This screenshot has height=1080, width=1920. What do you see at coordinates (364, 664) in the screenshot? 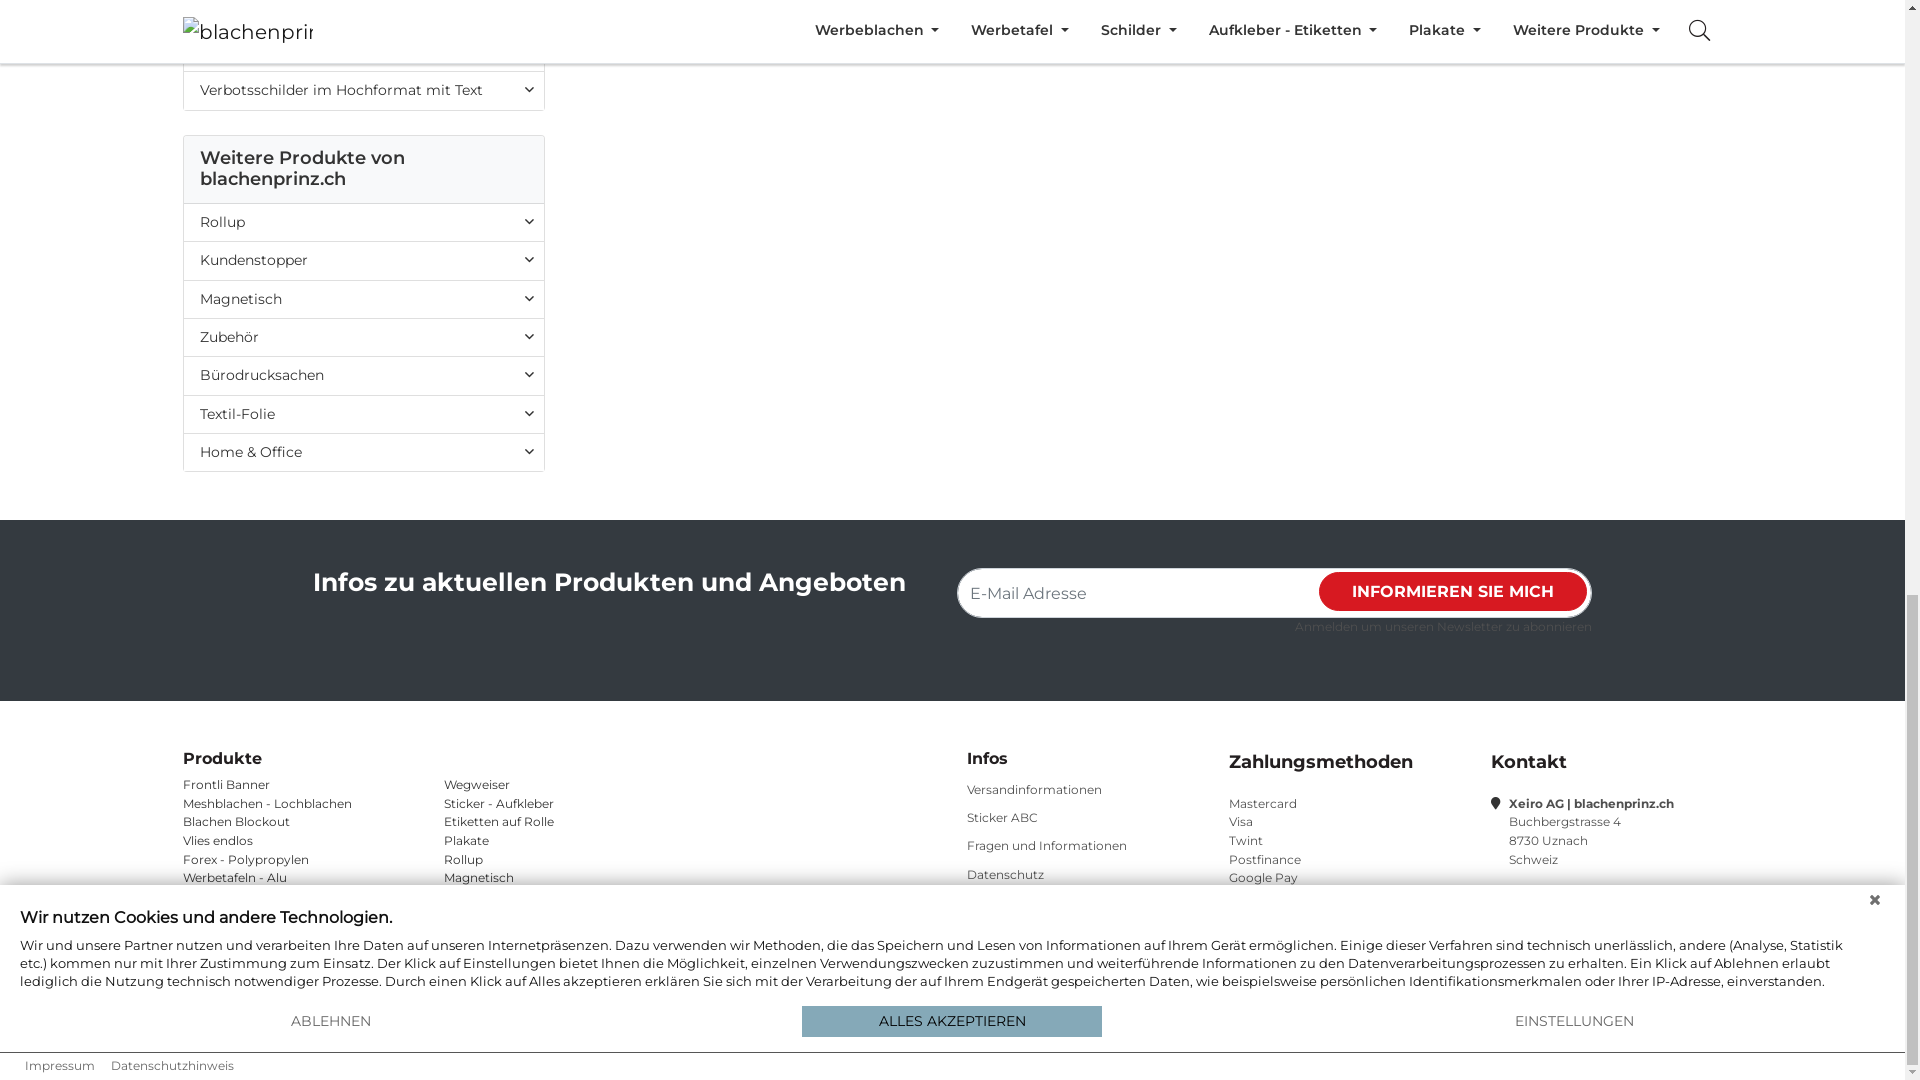
I see `Sticker - Aufkleber` at bounding box center [364, 664].